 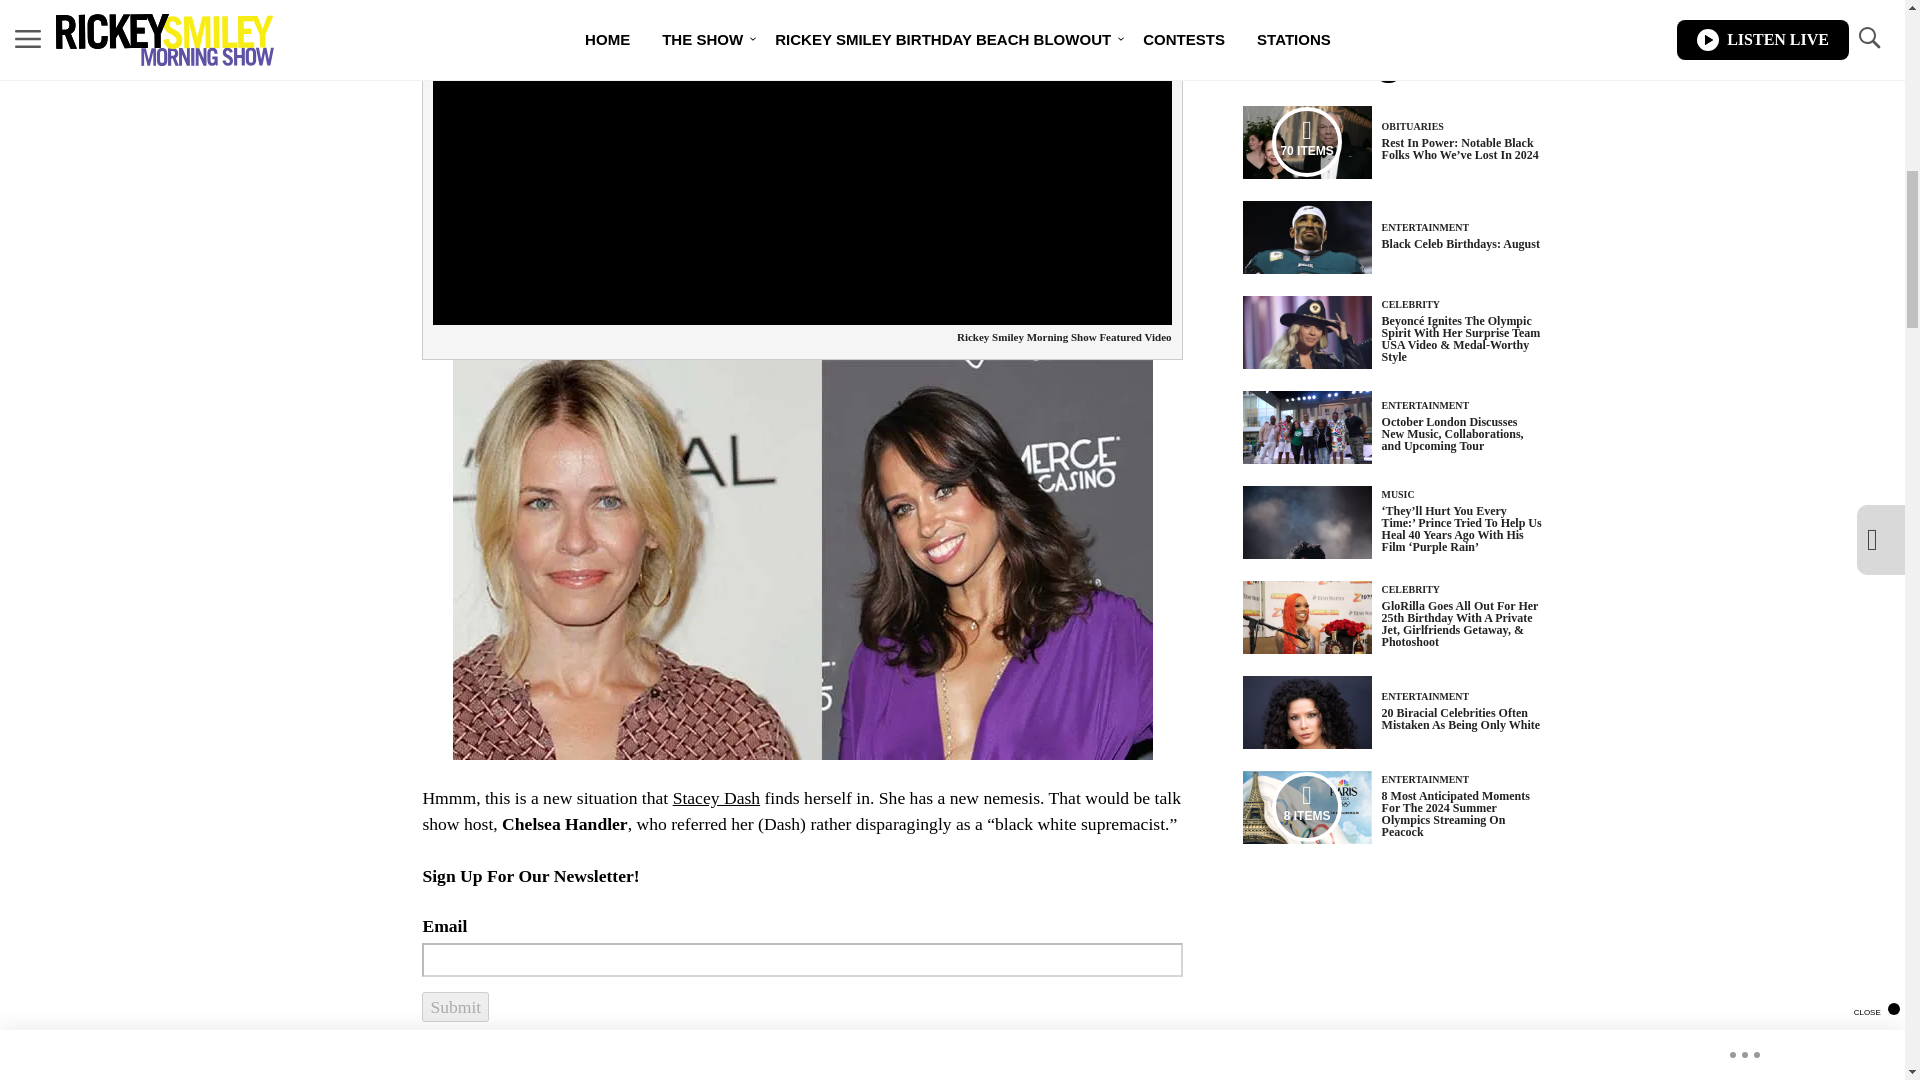 What do you see at coordinates (1306, 142) in the screenshot?
I see `Media Playlist` at bounding box center [1306, 142].